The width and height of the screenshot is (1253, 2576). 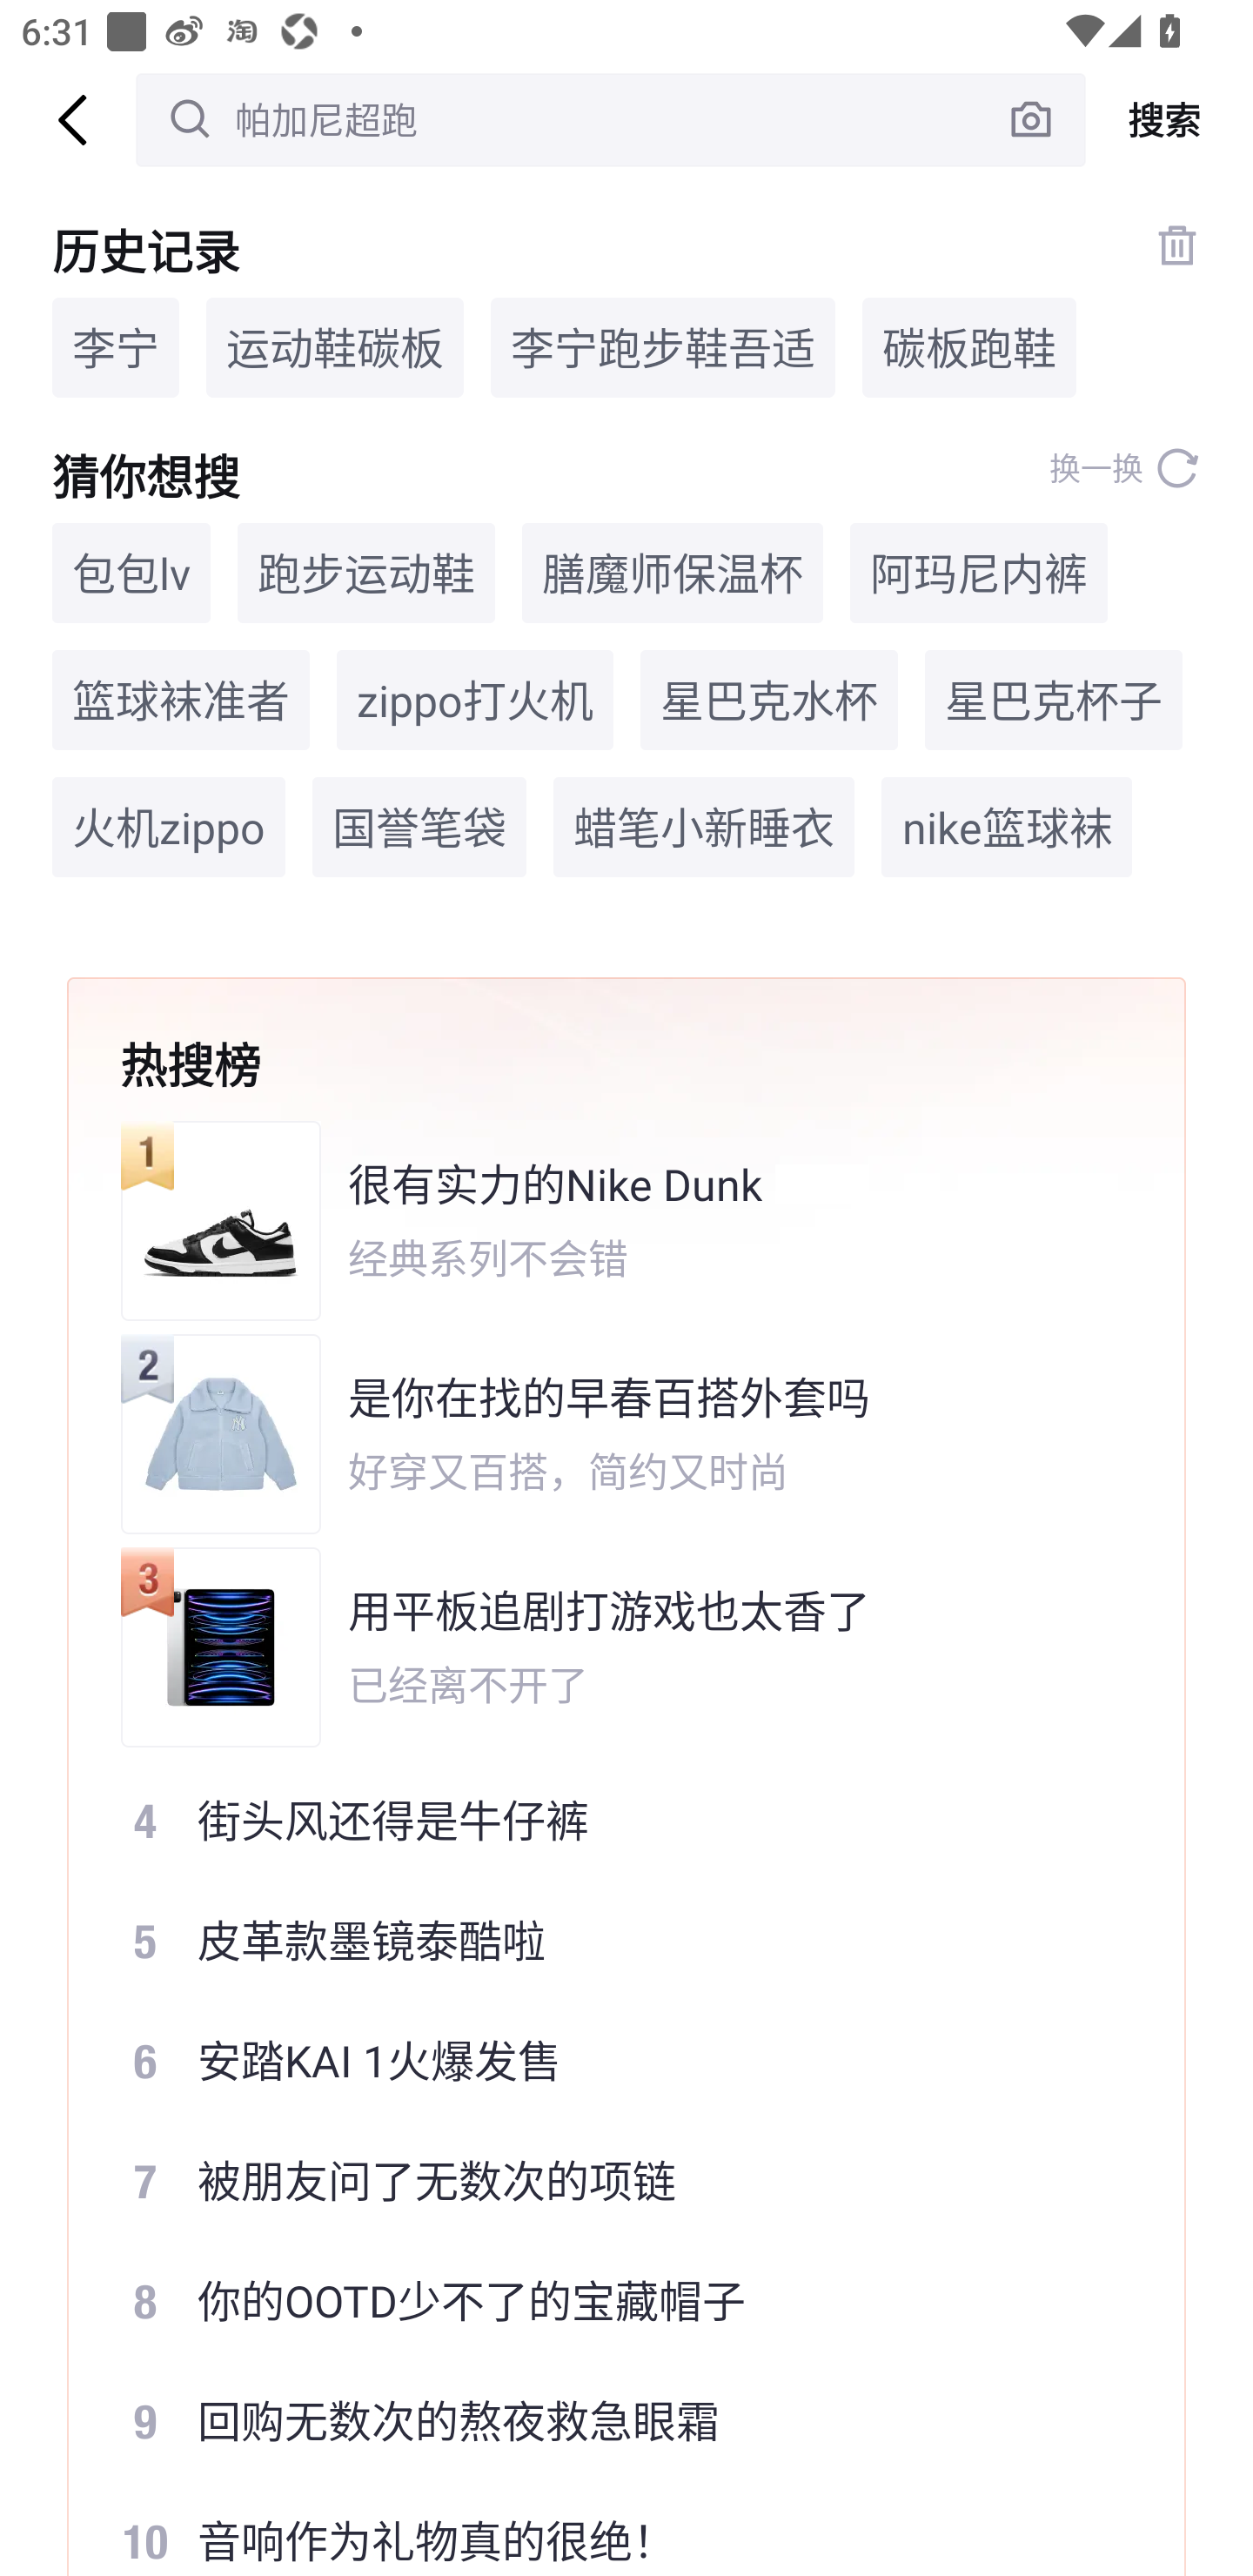 What do you see at coordinates (1006, 828) in the screenshot?
I see `nike篮球袜` at bounding box center [1006, 828].